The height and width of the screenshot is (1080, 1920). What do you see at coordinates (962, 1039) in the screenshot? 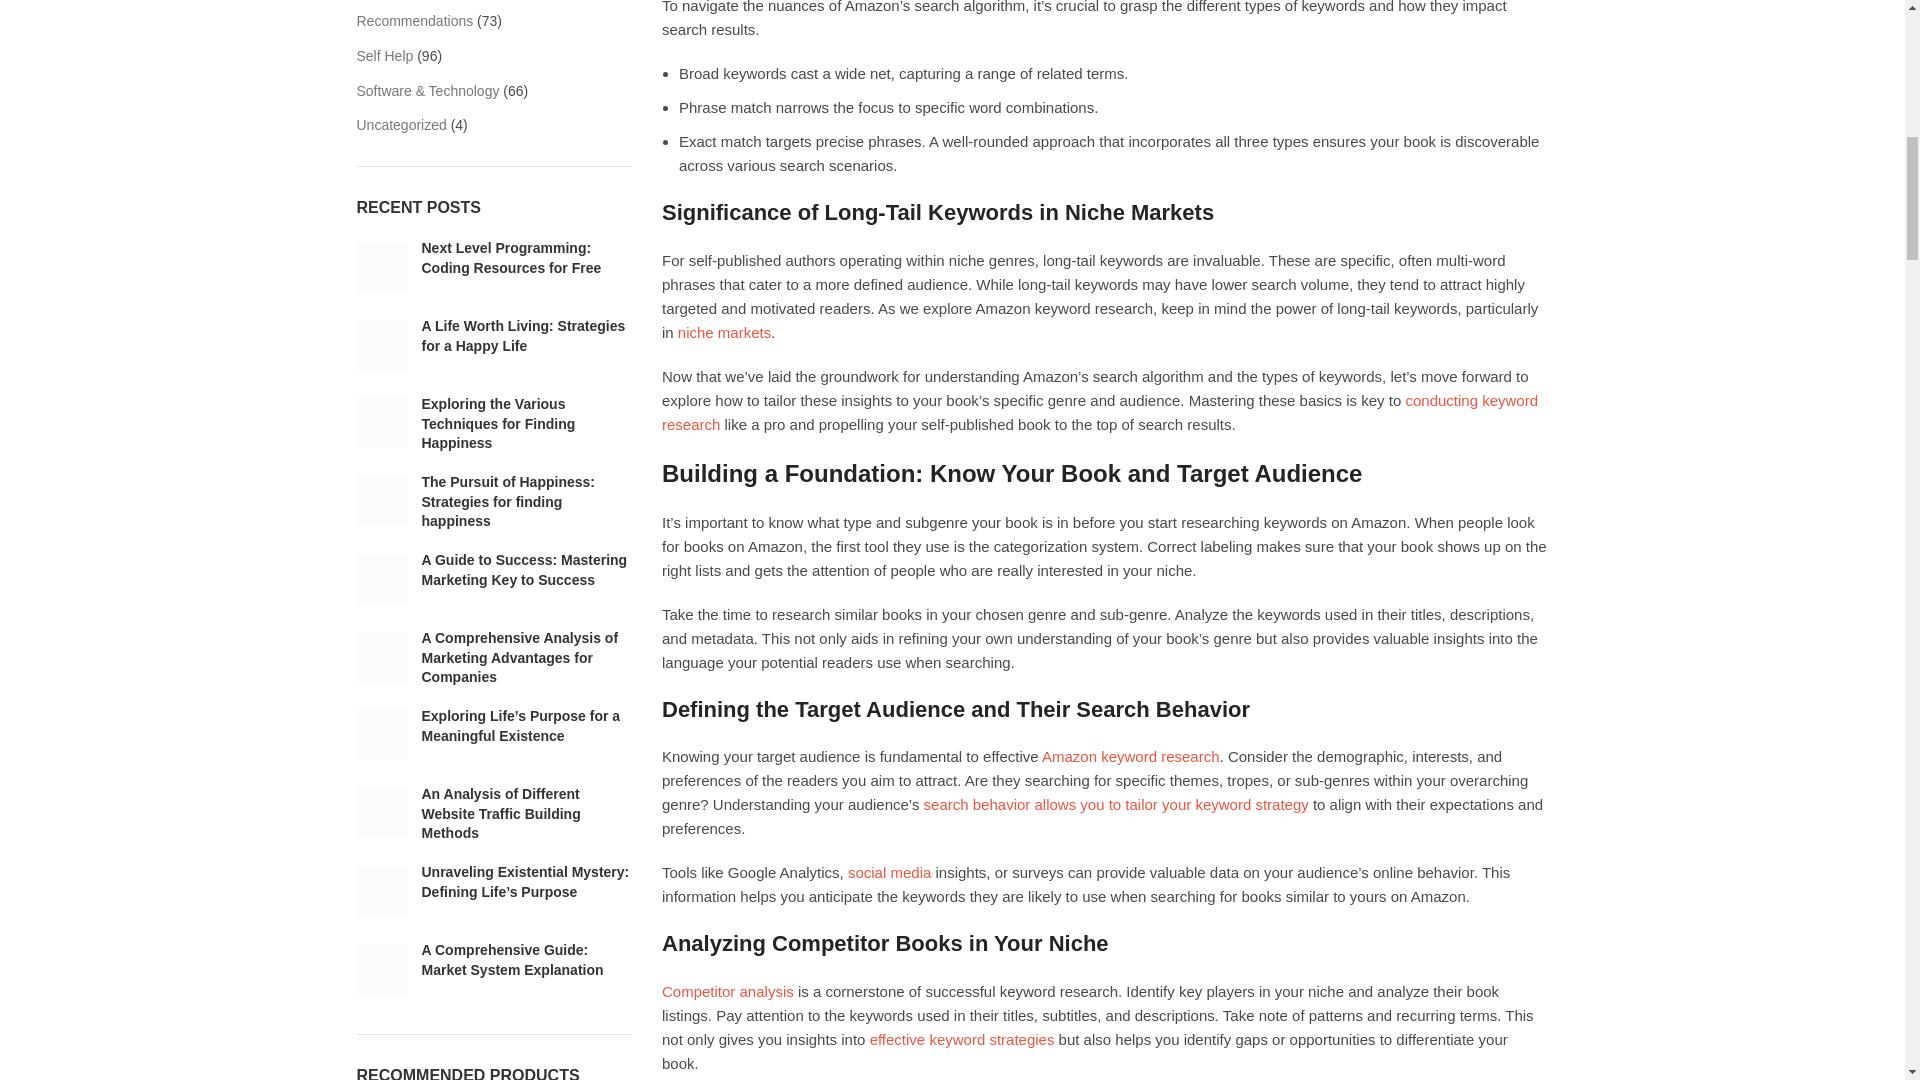
I see `effective keyword strategies` at bounding box center [962, 1039].